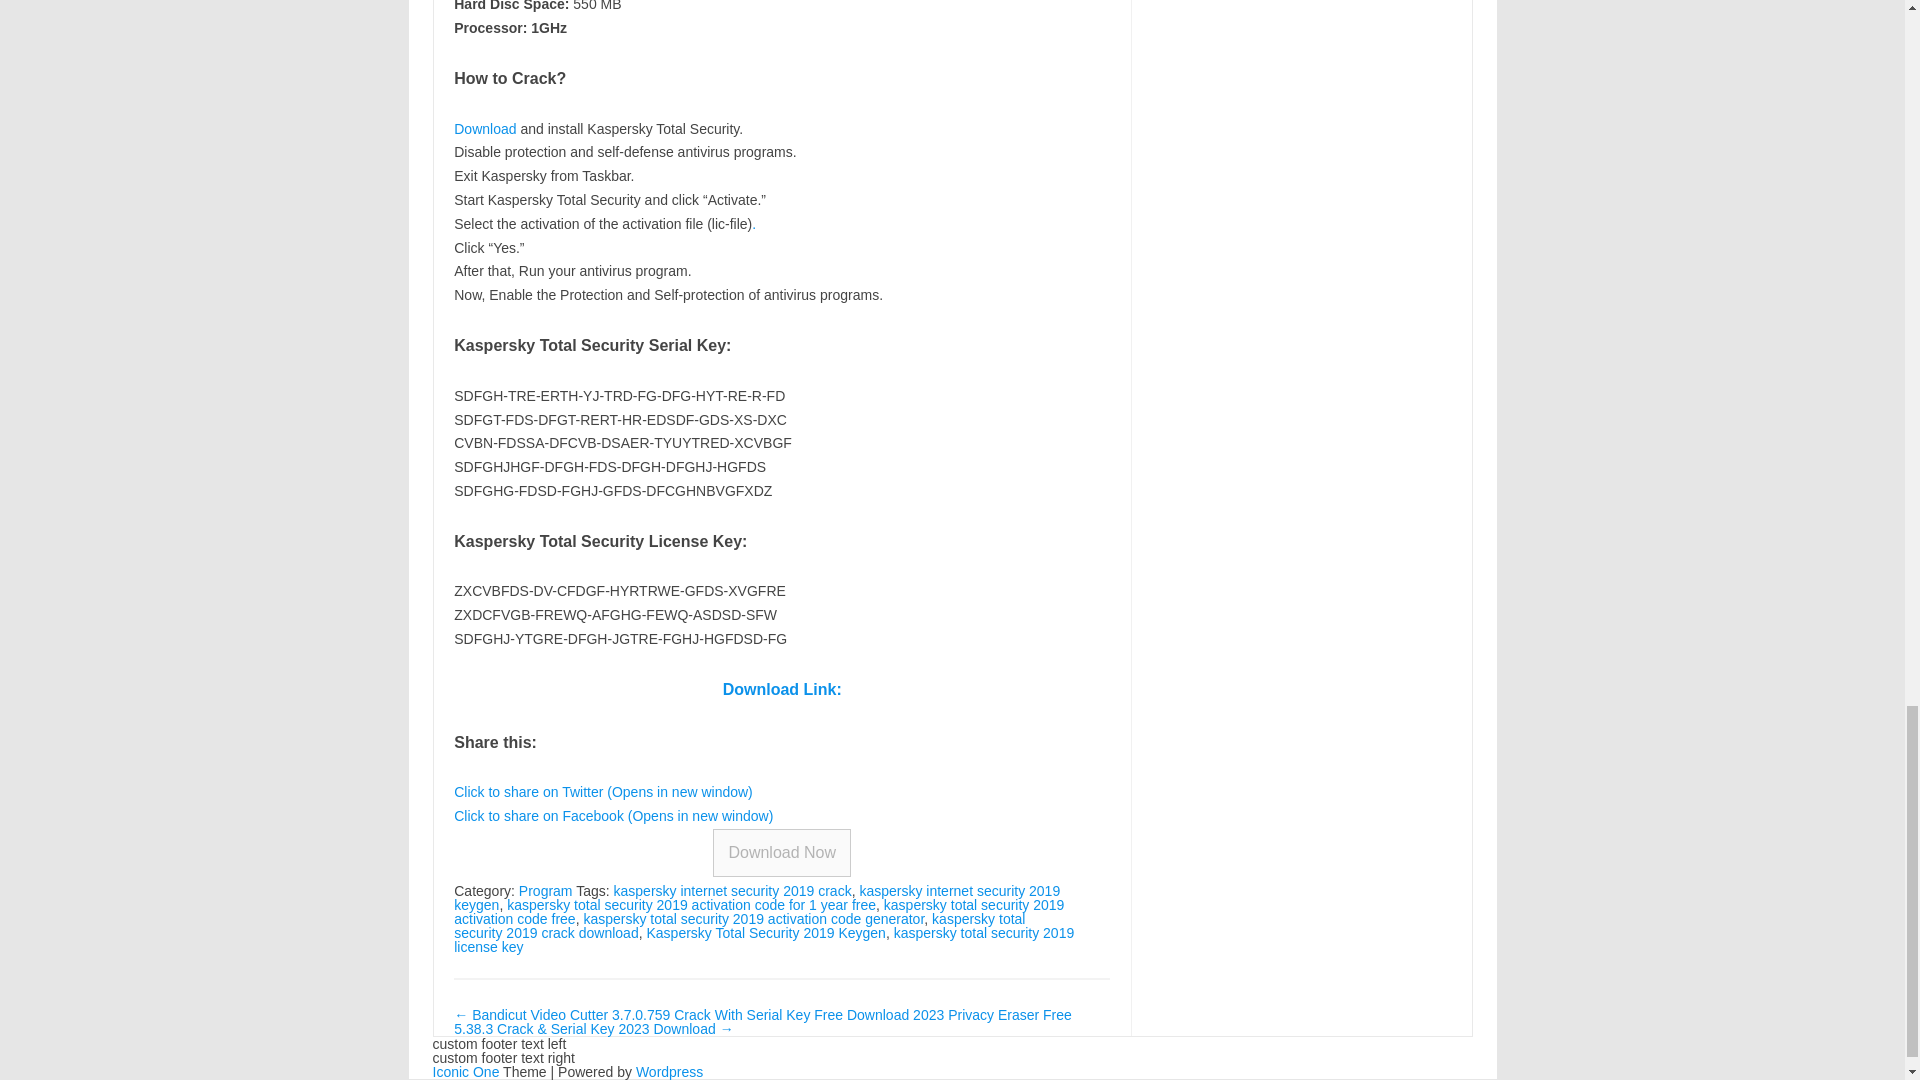 The width and height of the screenshot is (1920, 1080). I want to click on kaspersky total security 2019 crack download, so click(739, 926).